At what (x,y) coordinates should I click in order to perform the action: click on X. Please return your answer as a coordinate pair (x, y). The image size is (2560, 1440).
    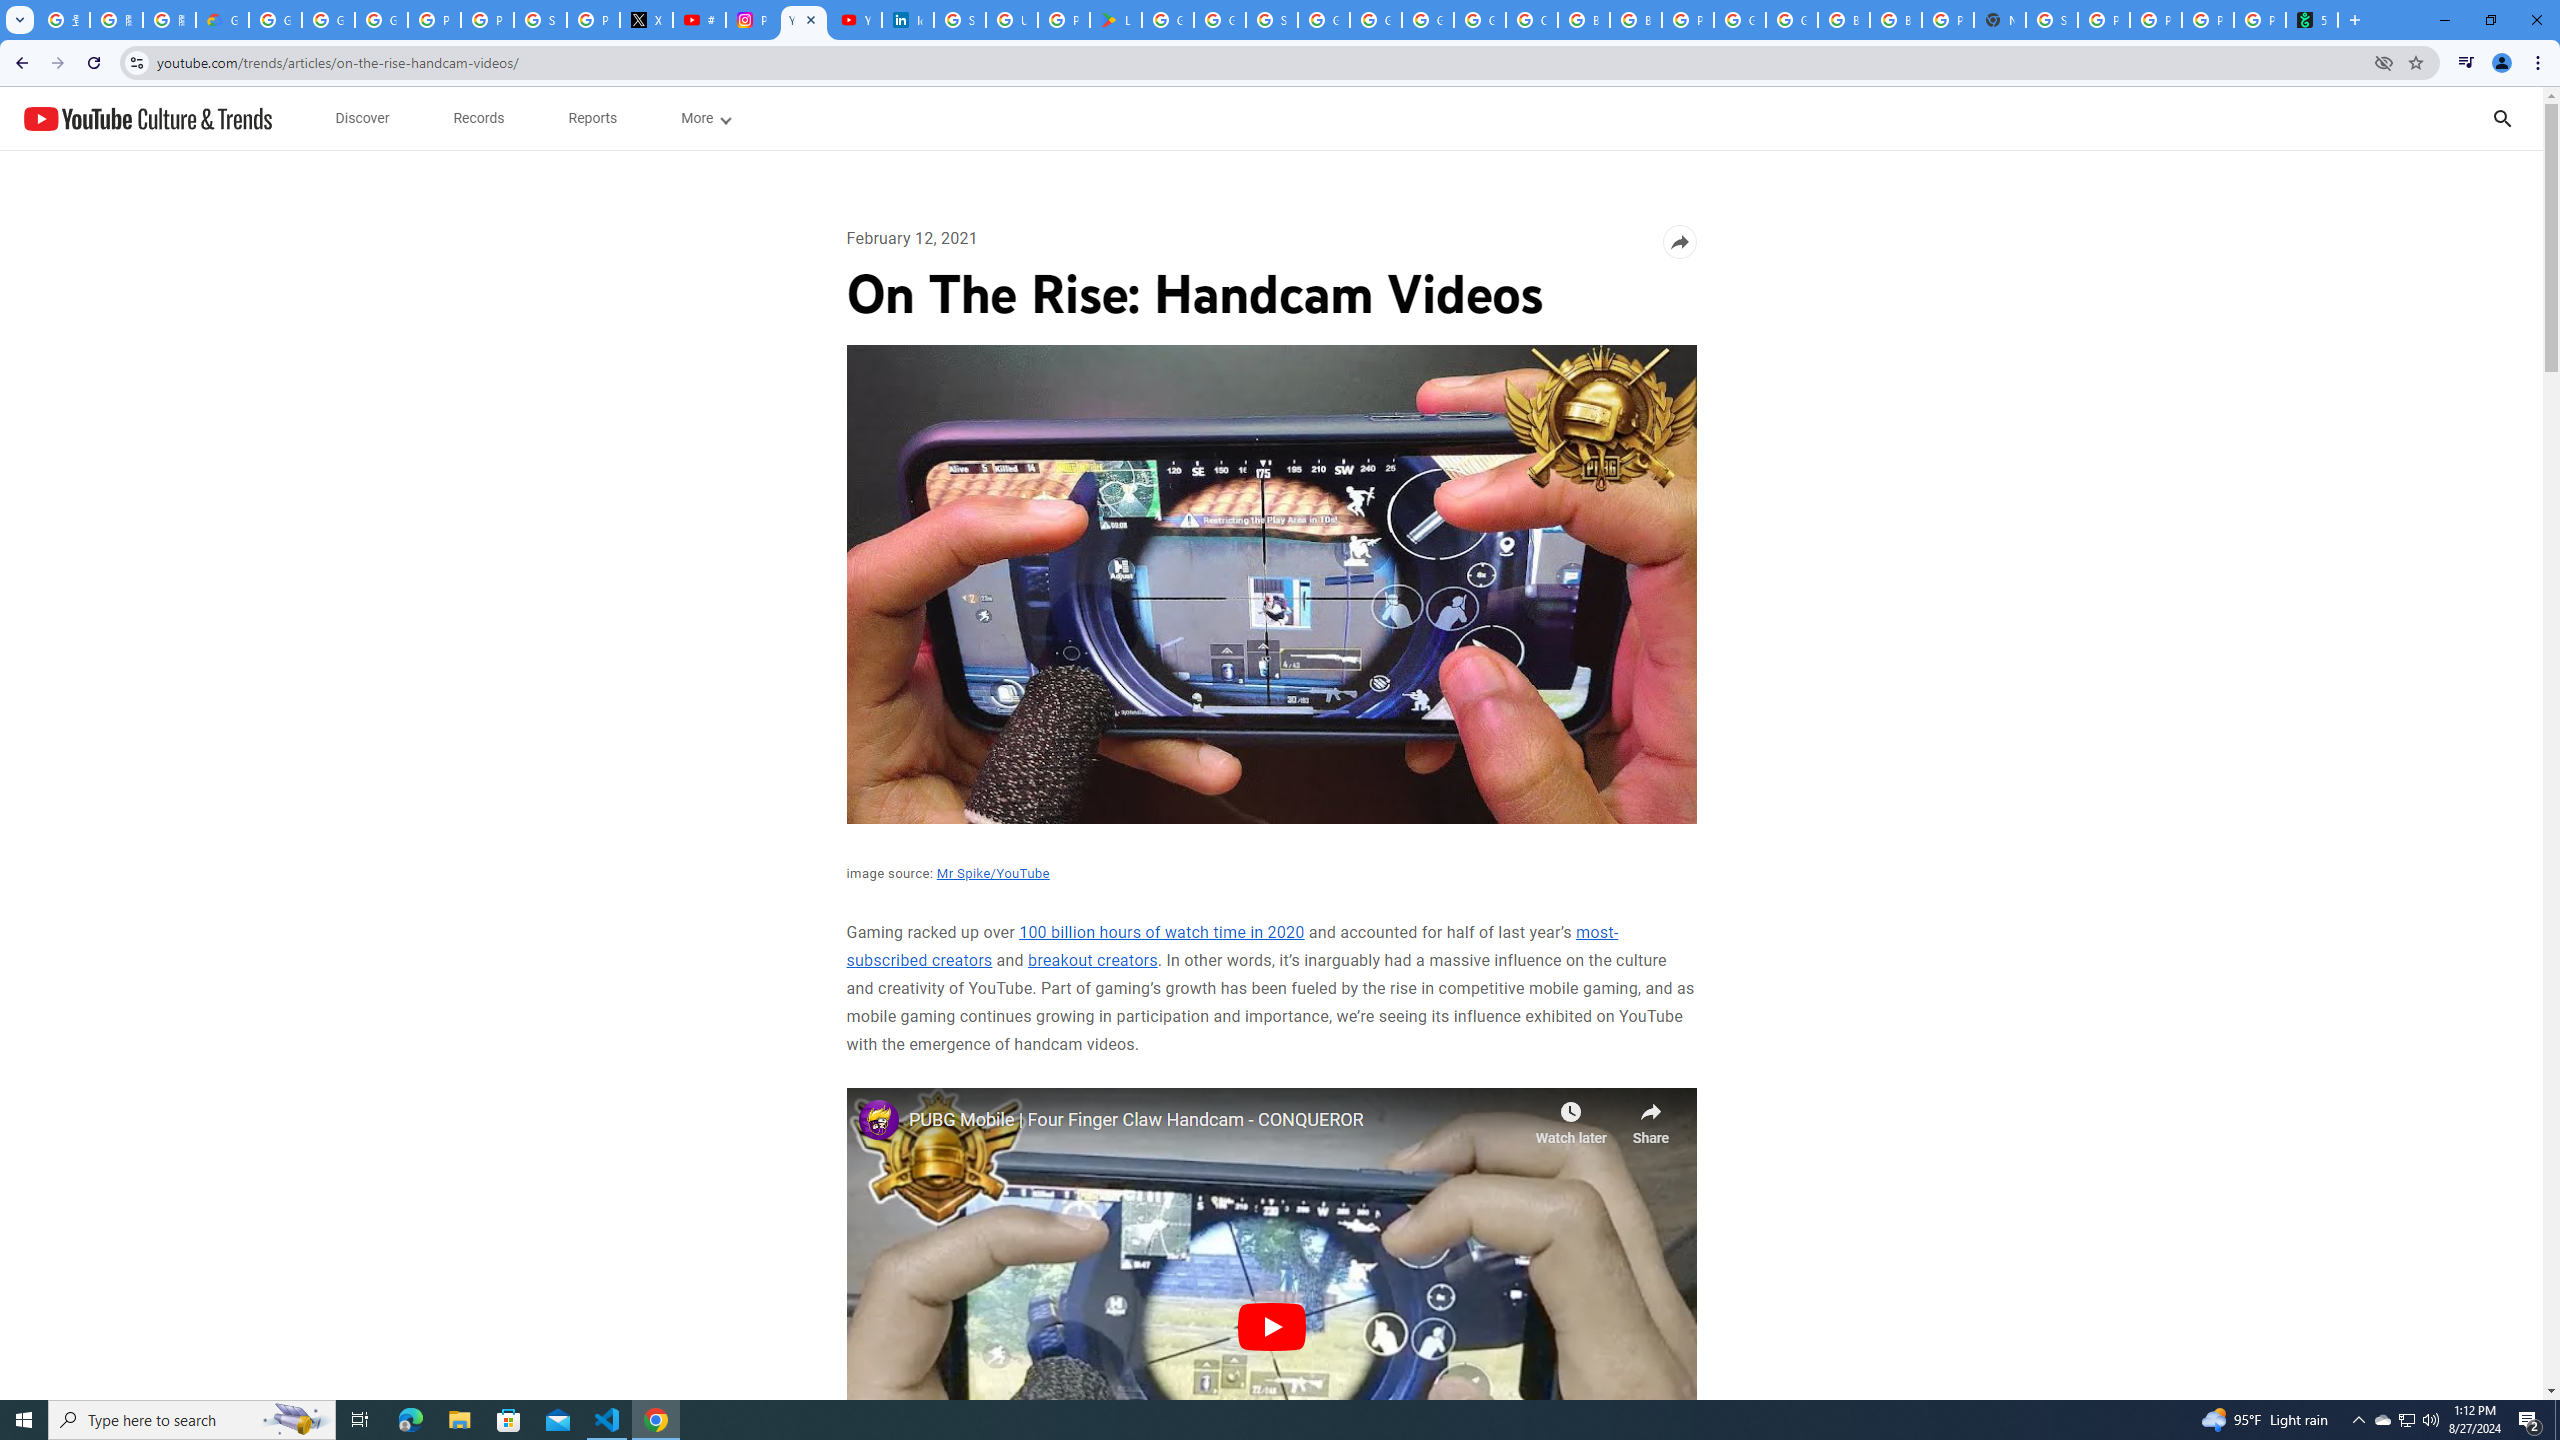
    Looking at the image, I should click on (646, 20).